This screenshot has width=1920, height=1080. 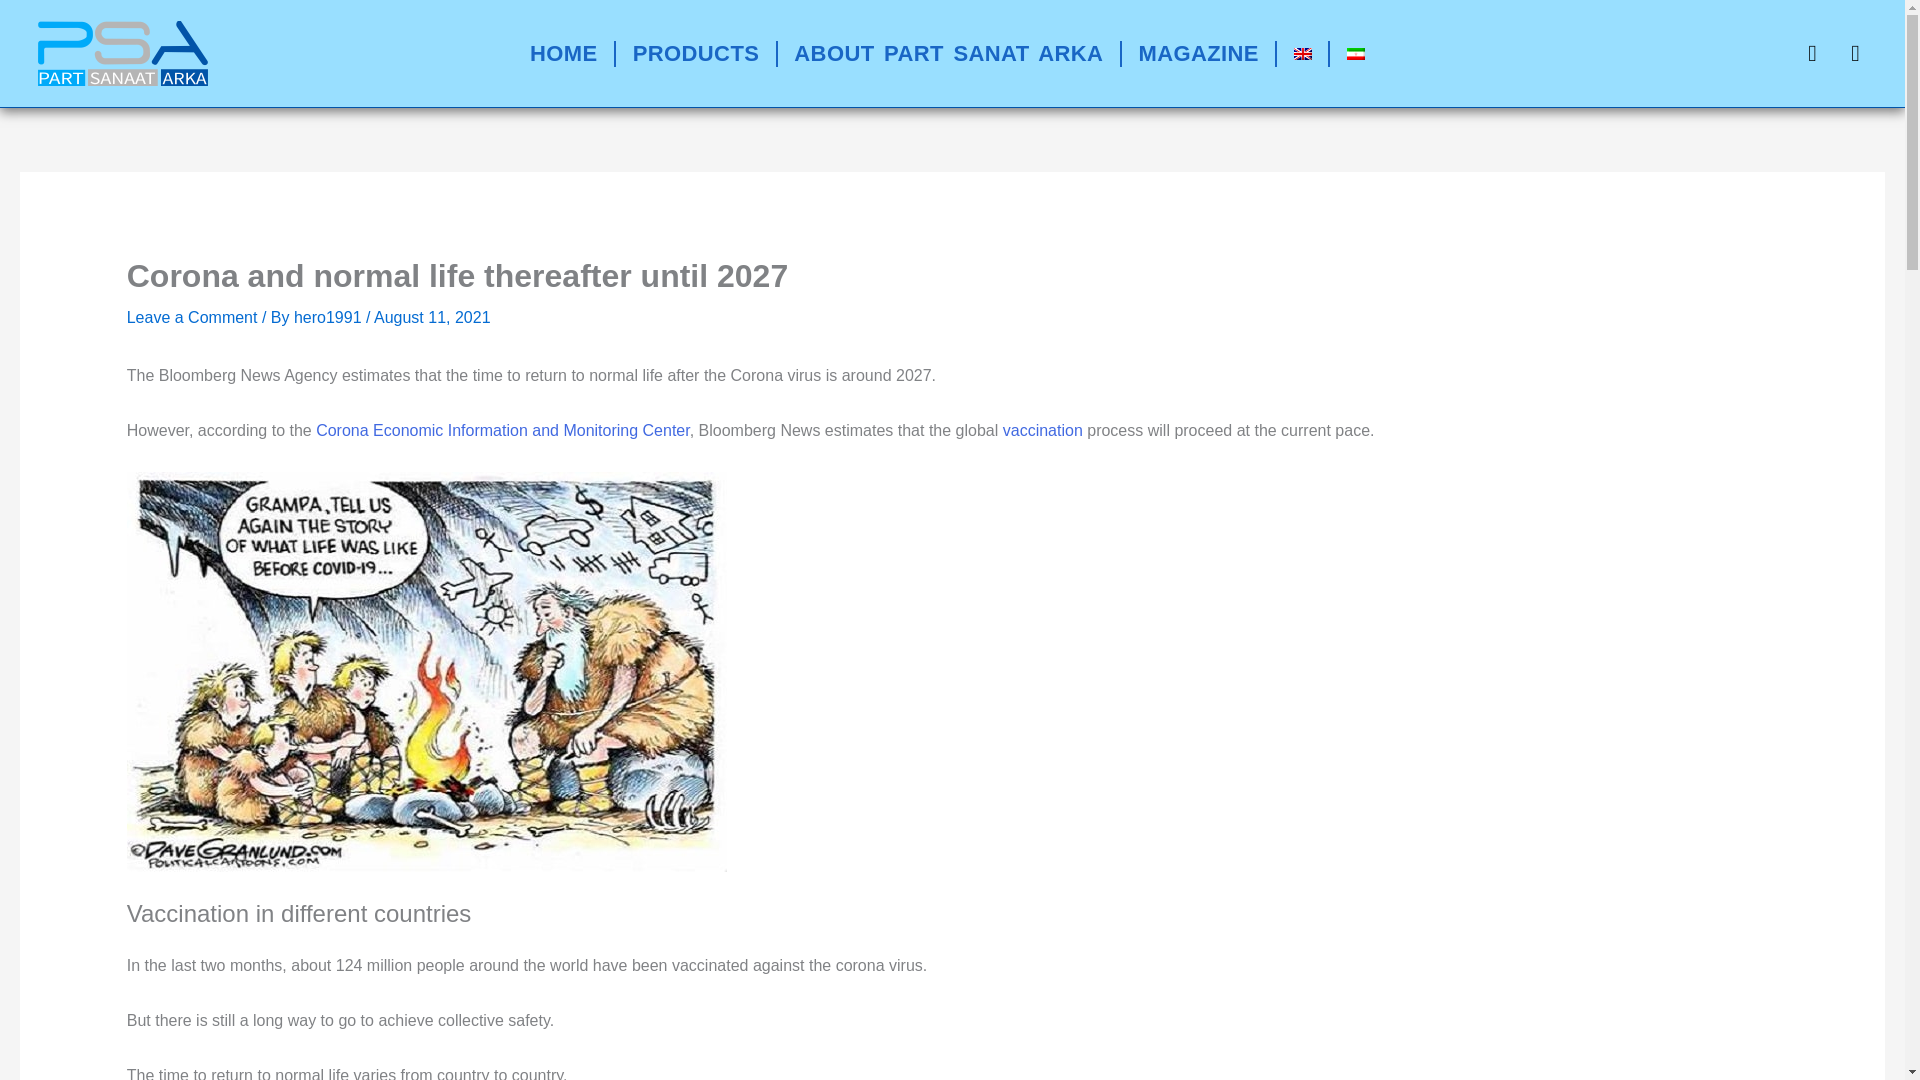 I want to click on Corona Economic Information and Monitoring Center, so click(x=502, y=430).